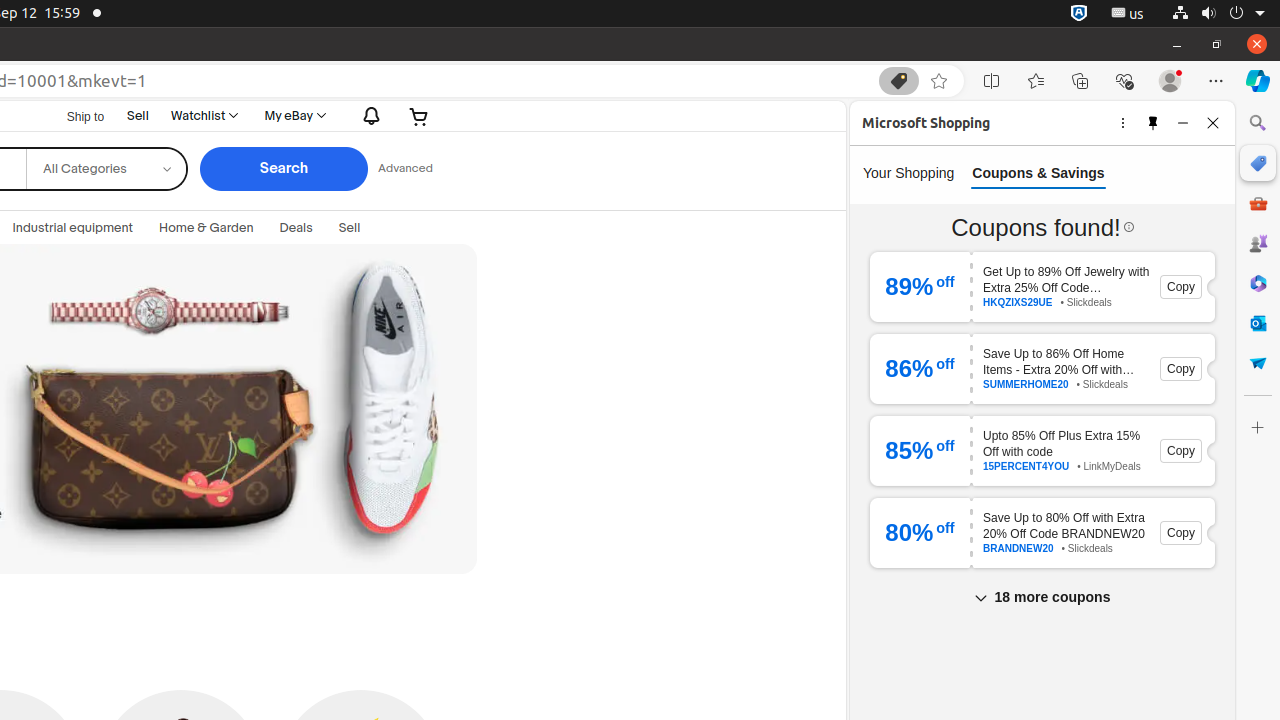 This screenshot has width=1280, height=720. Describe the element at coordinates (1124, 81) in the screenshot. I see `Browser essentials` at that location.